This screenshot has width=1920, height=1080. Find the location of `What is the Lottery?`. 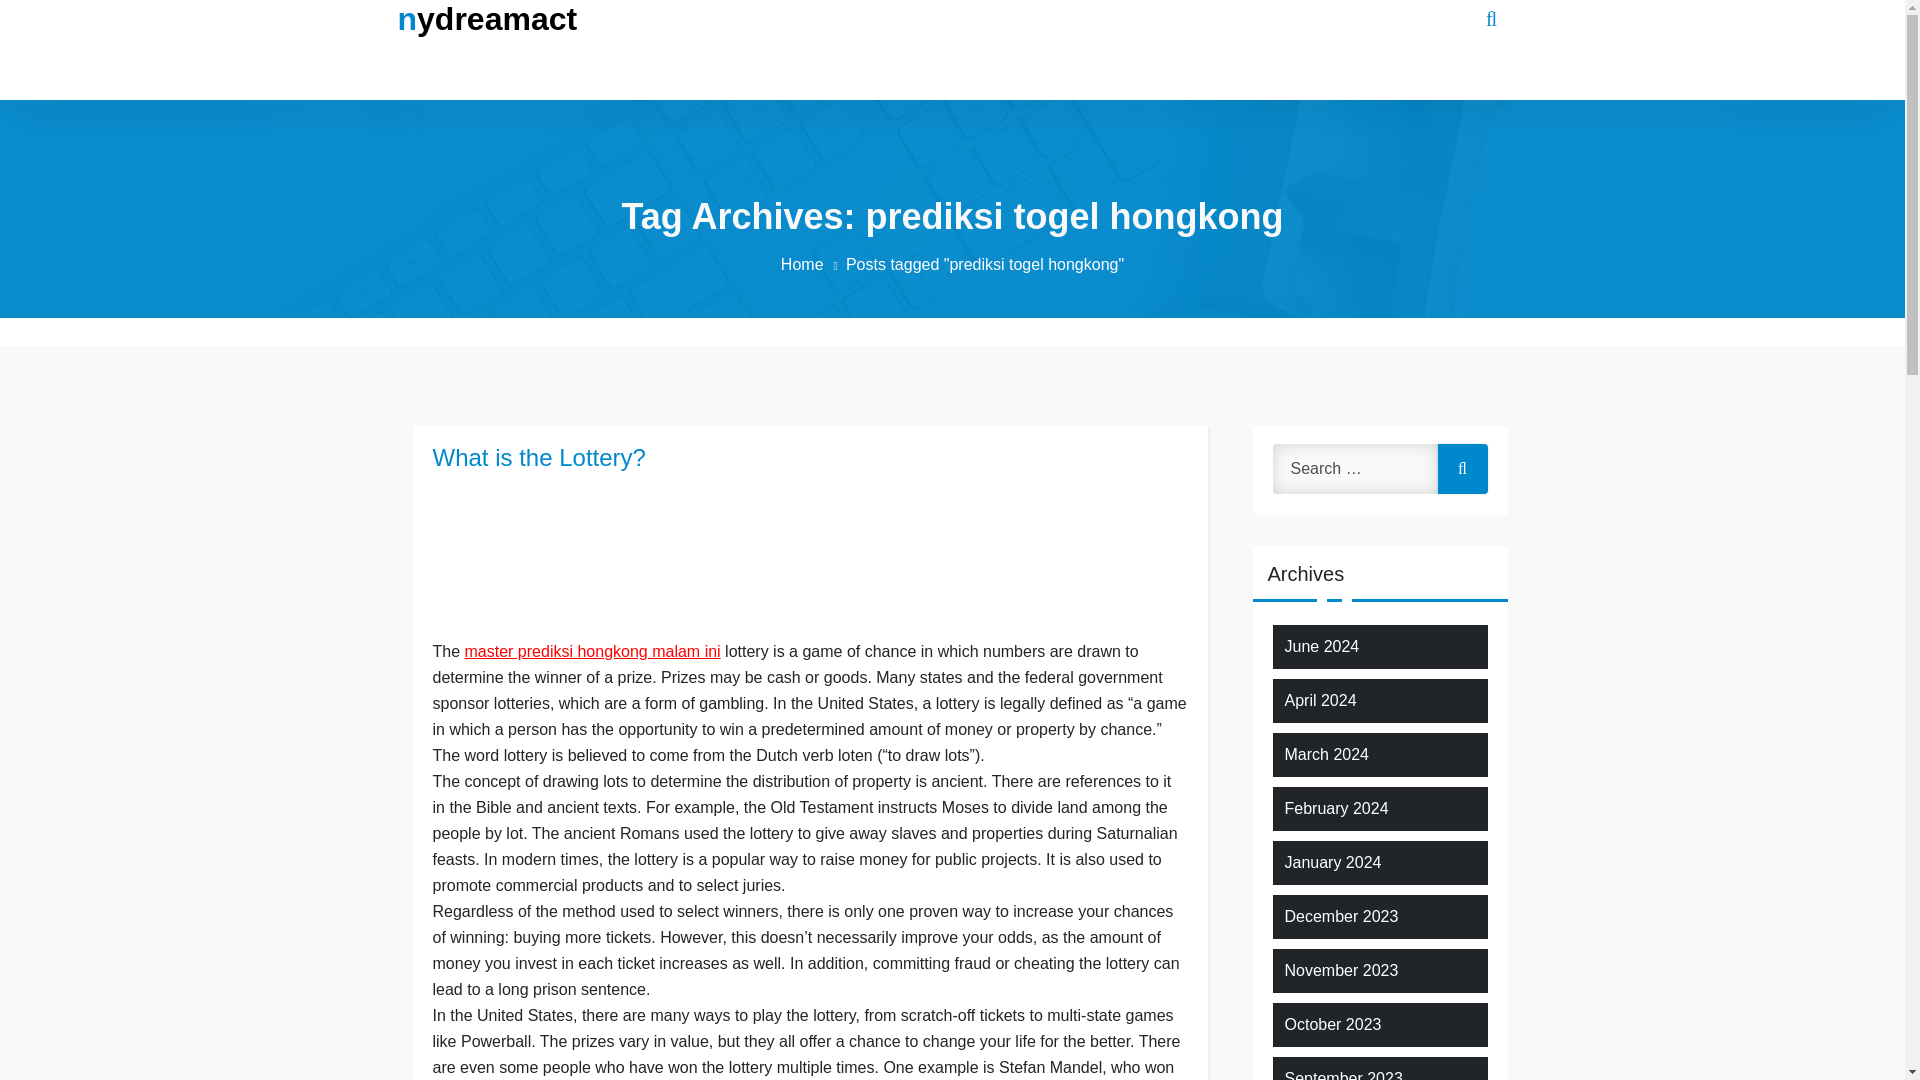

What is the Lottery? is located at coordinates (809, 458).